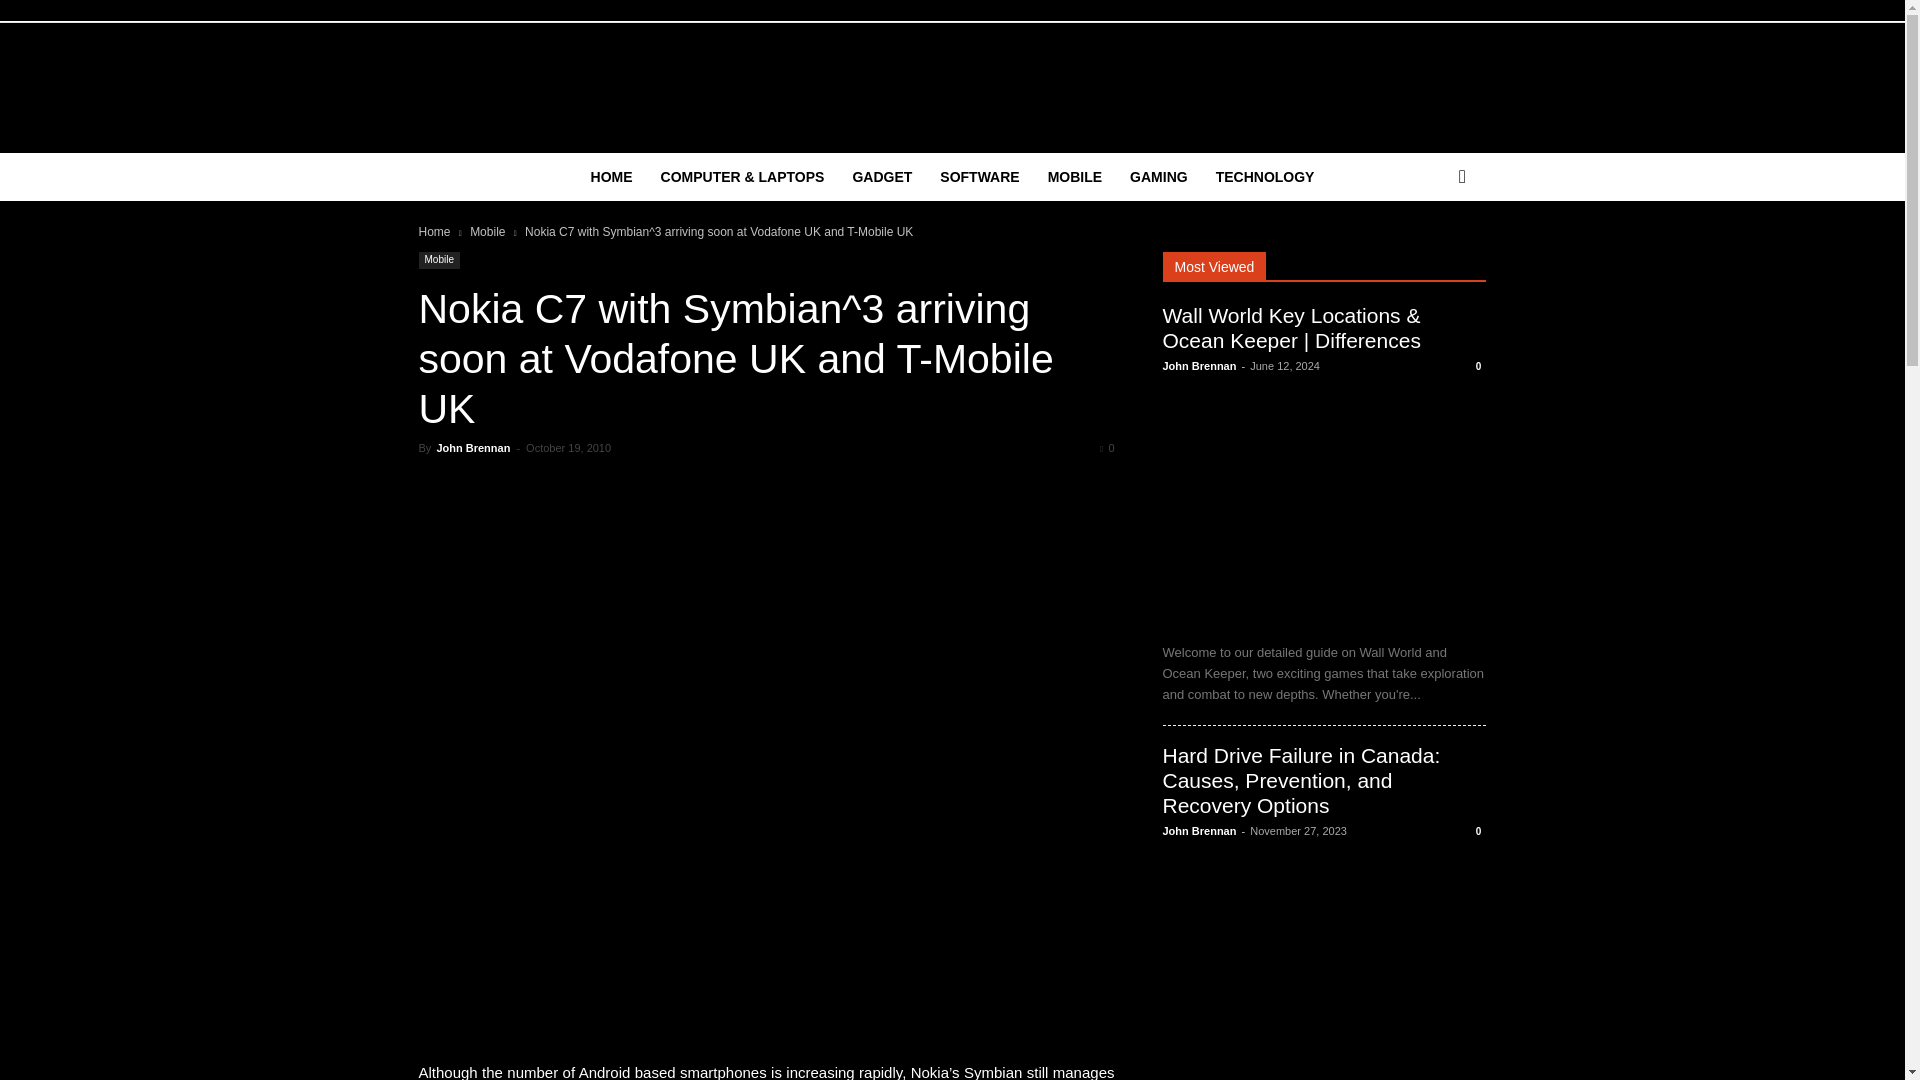  What do you see at coordinates (434, 231) in the screenshot?
I see `Home` at bounding box center [434, 231].